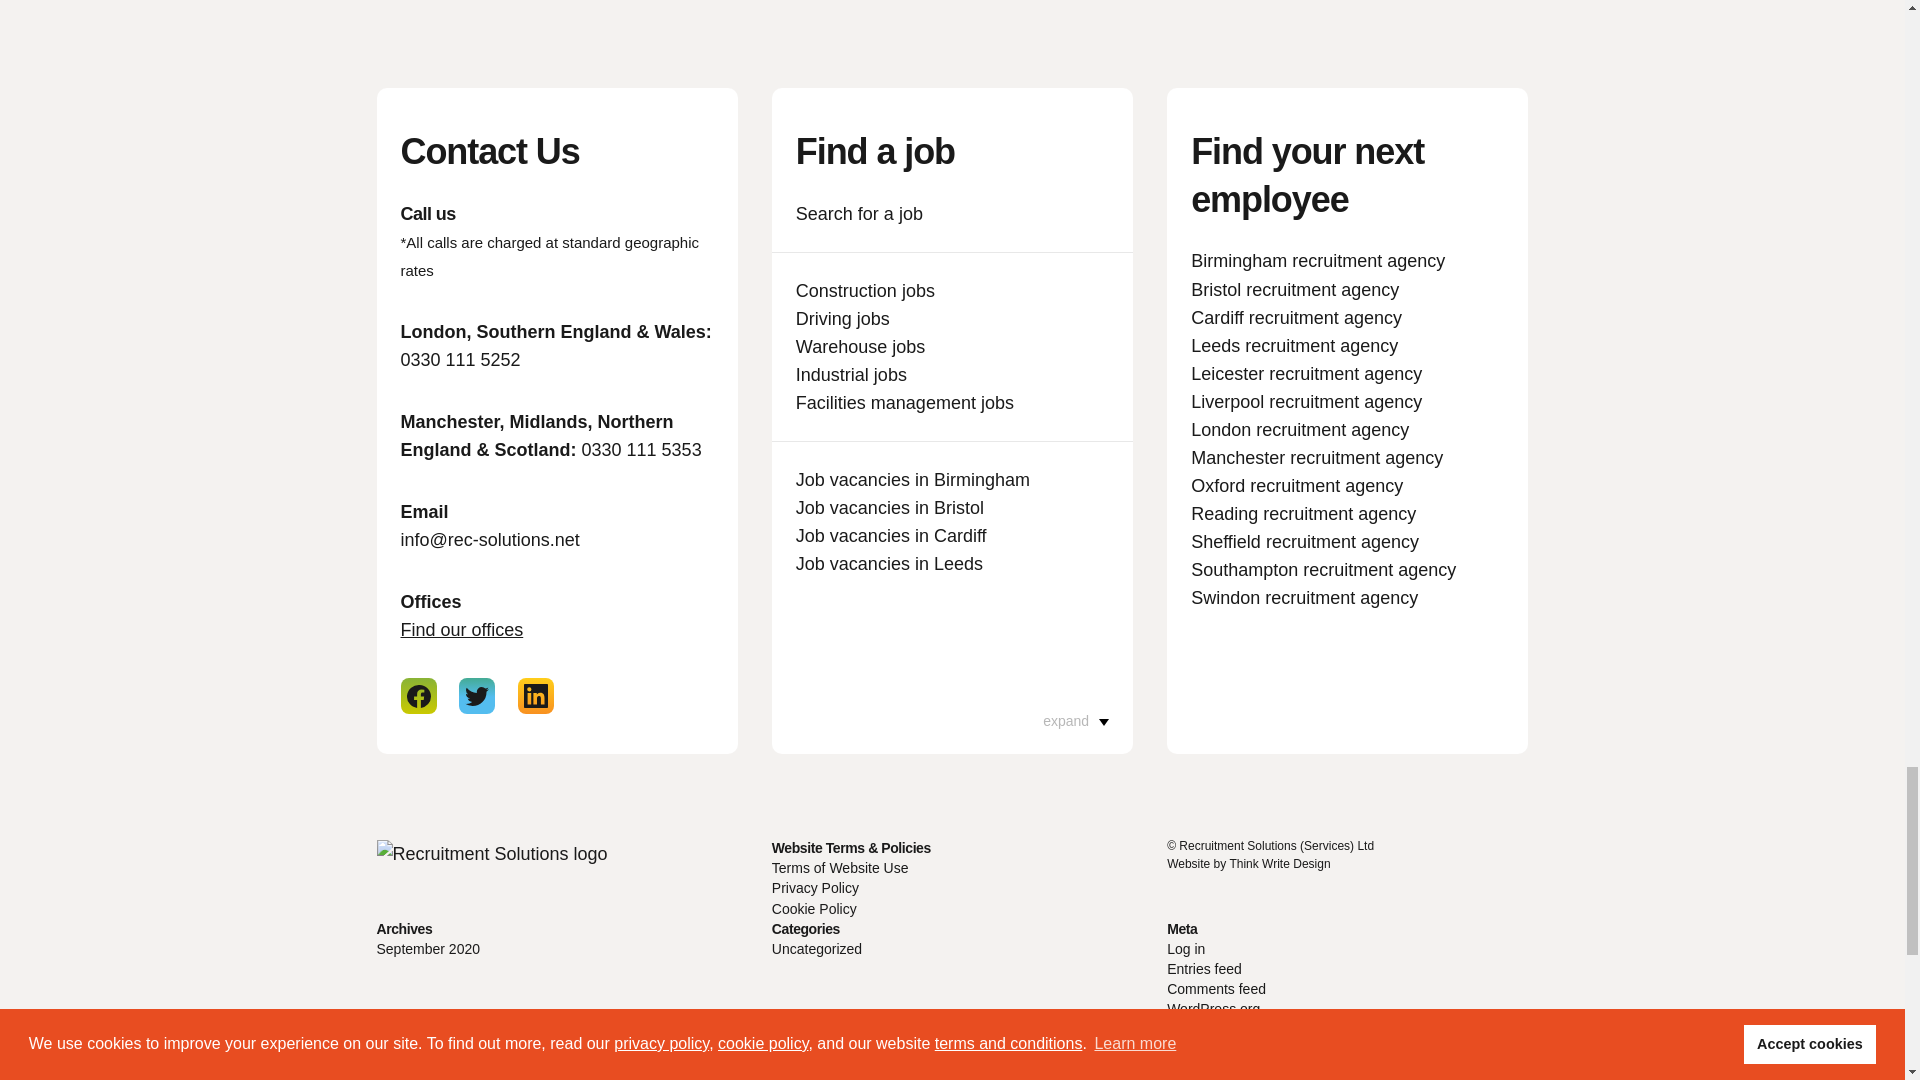 The image size is (1920, 1080). I want to click on Recruitment Solutions Facebook, so click(417, 696).